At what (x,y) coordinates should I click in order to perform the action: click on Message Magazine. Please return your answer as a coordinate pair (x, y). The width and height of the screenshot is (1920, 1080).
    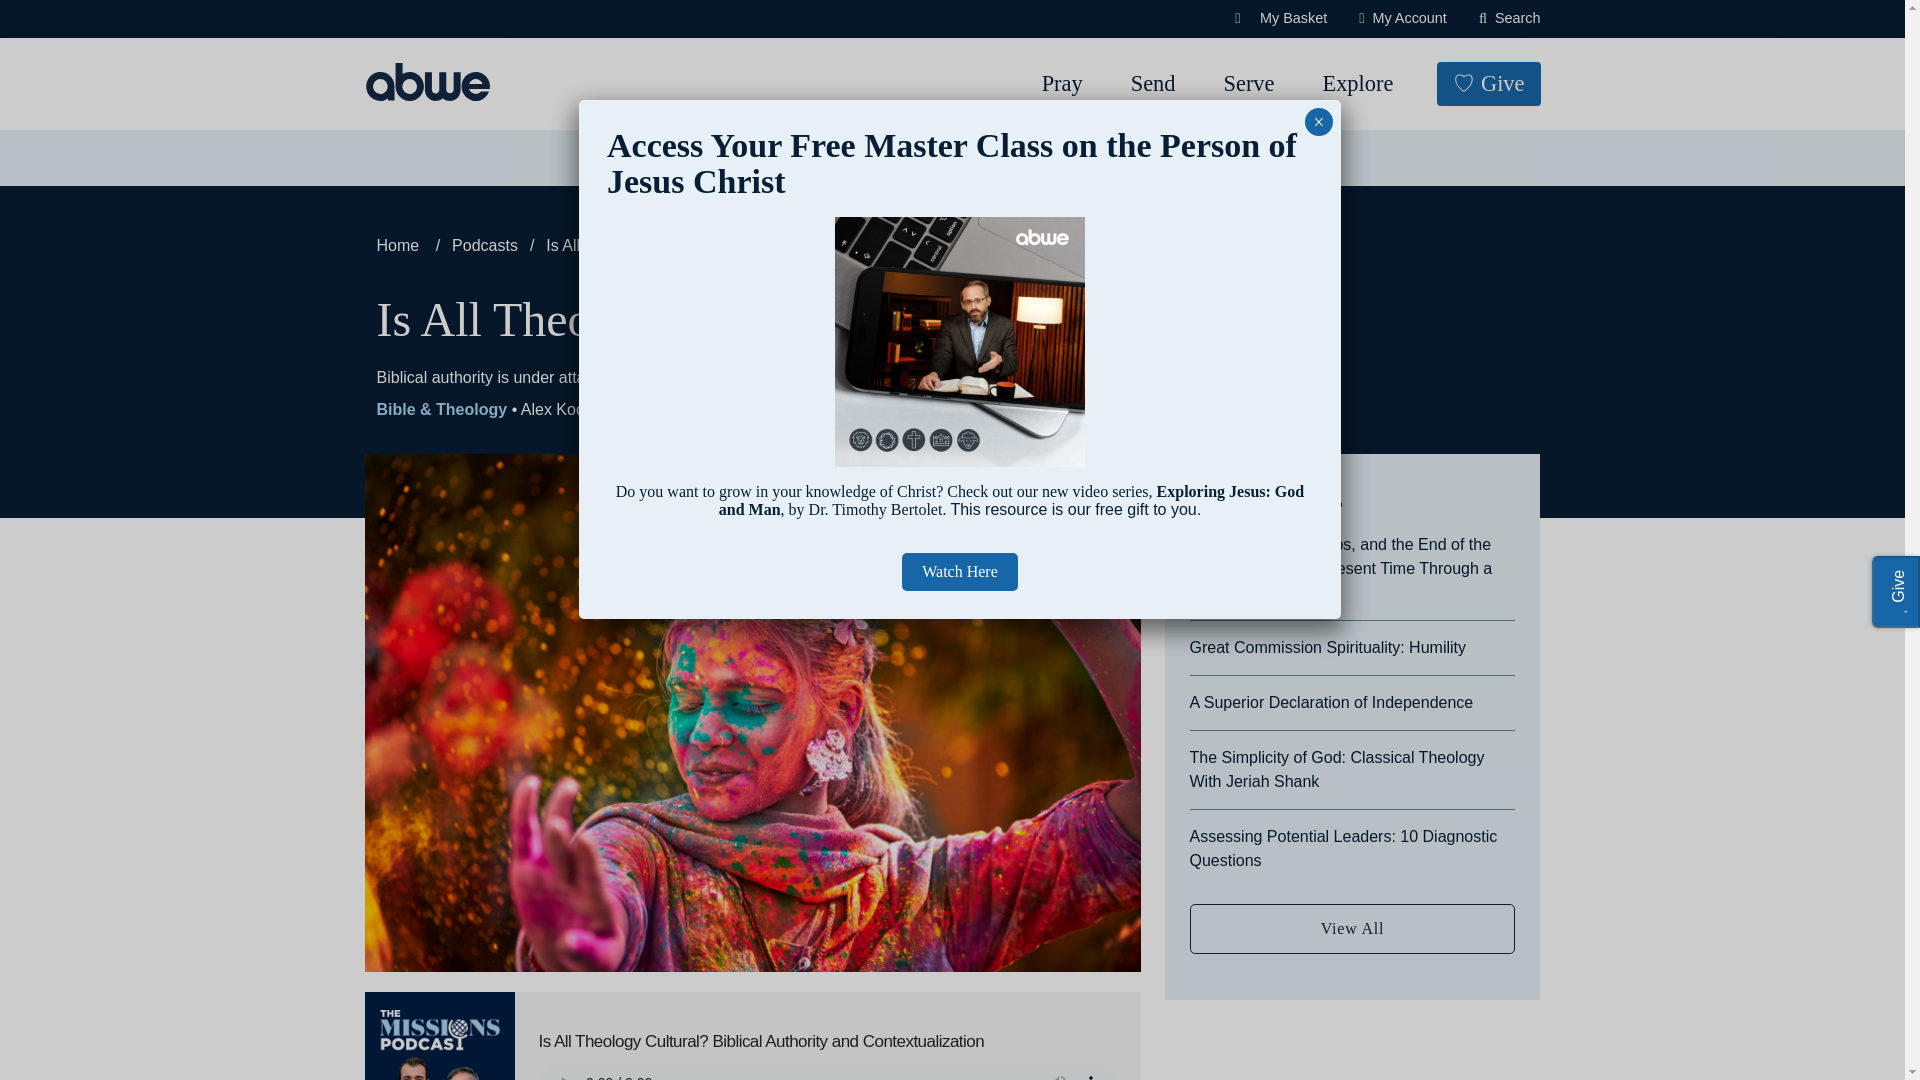
    Looking at the image, I should click on (900, 158).